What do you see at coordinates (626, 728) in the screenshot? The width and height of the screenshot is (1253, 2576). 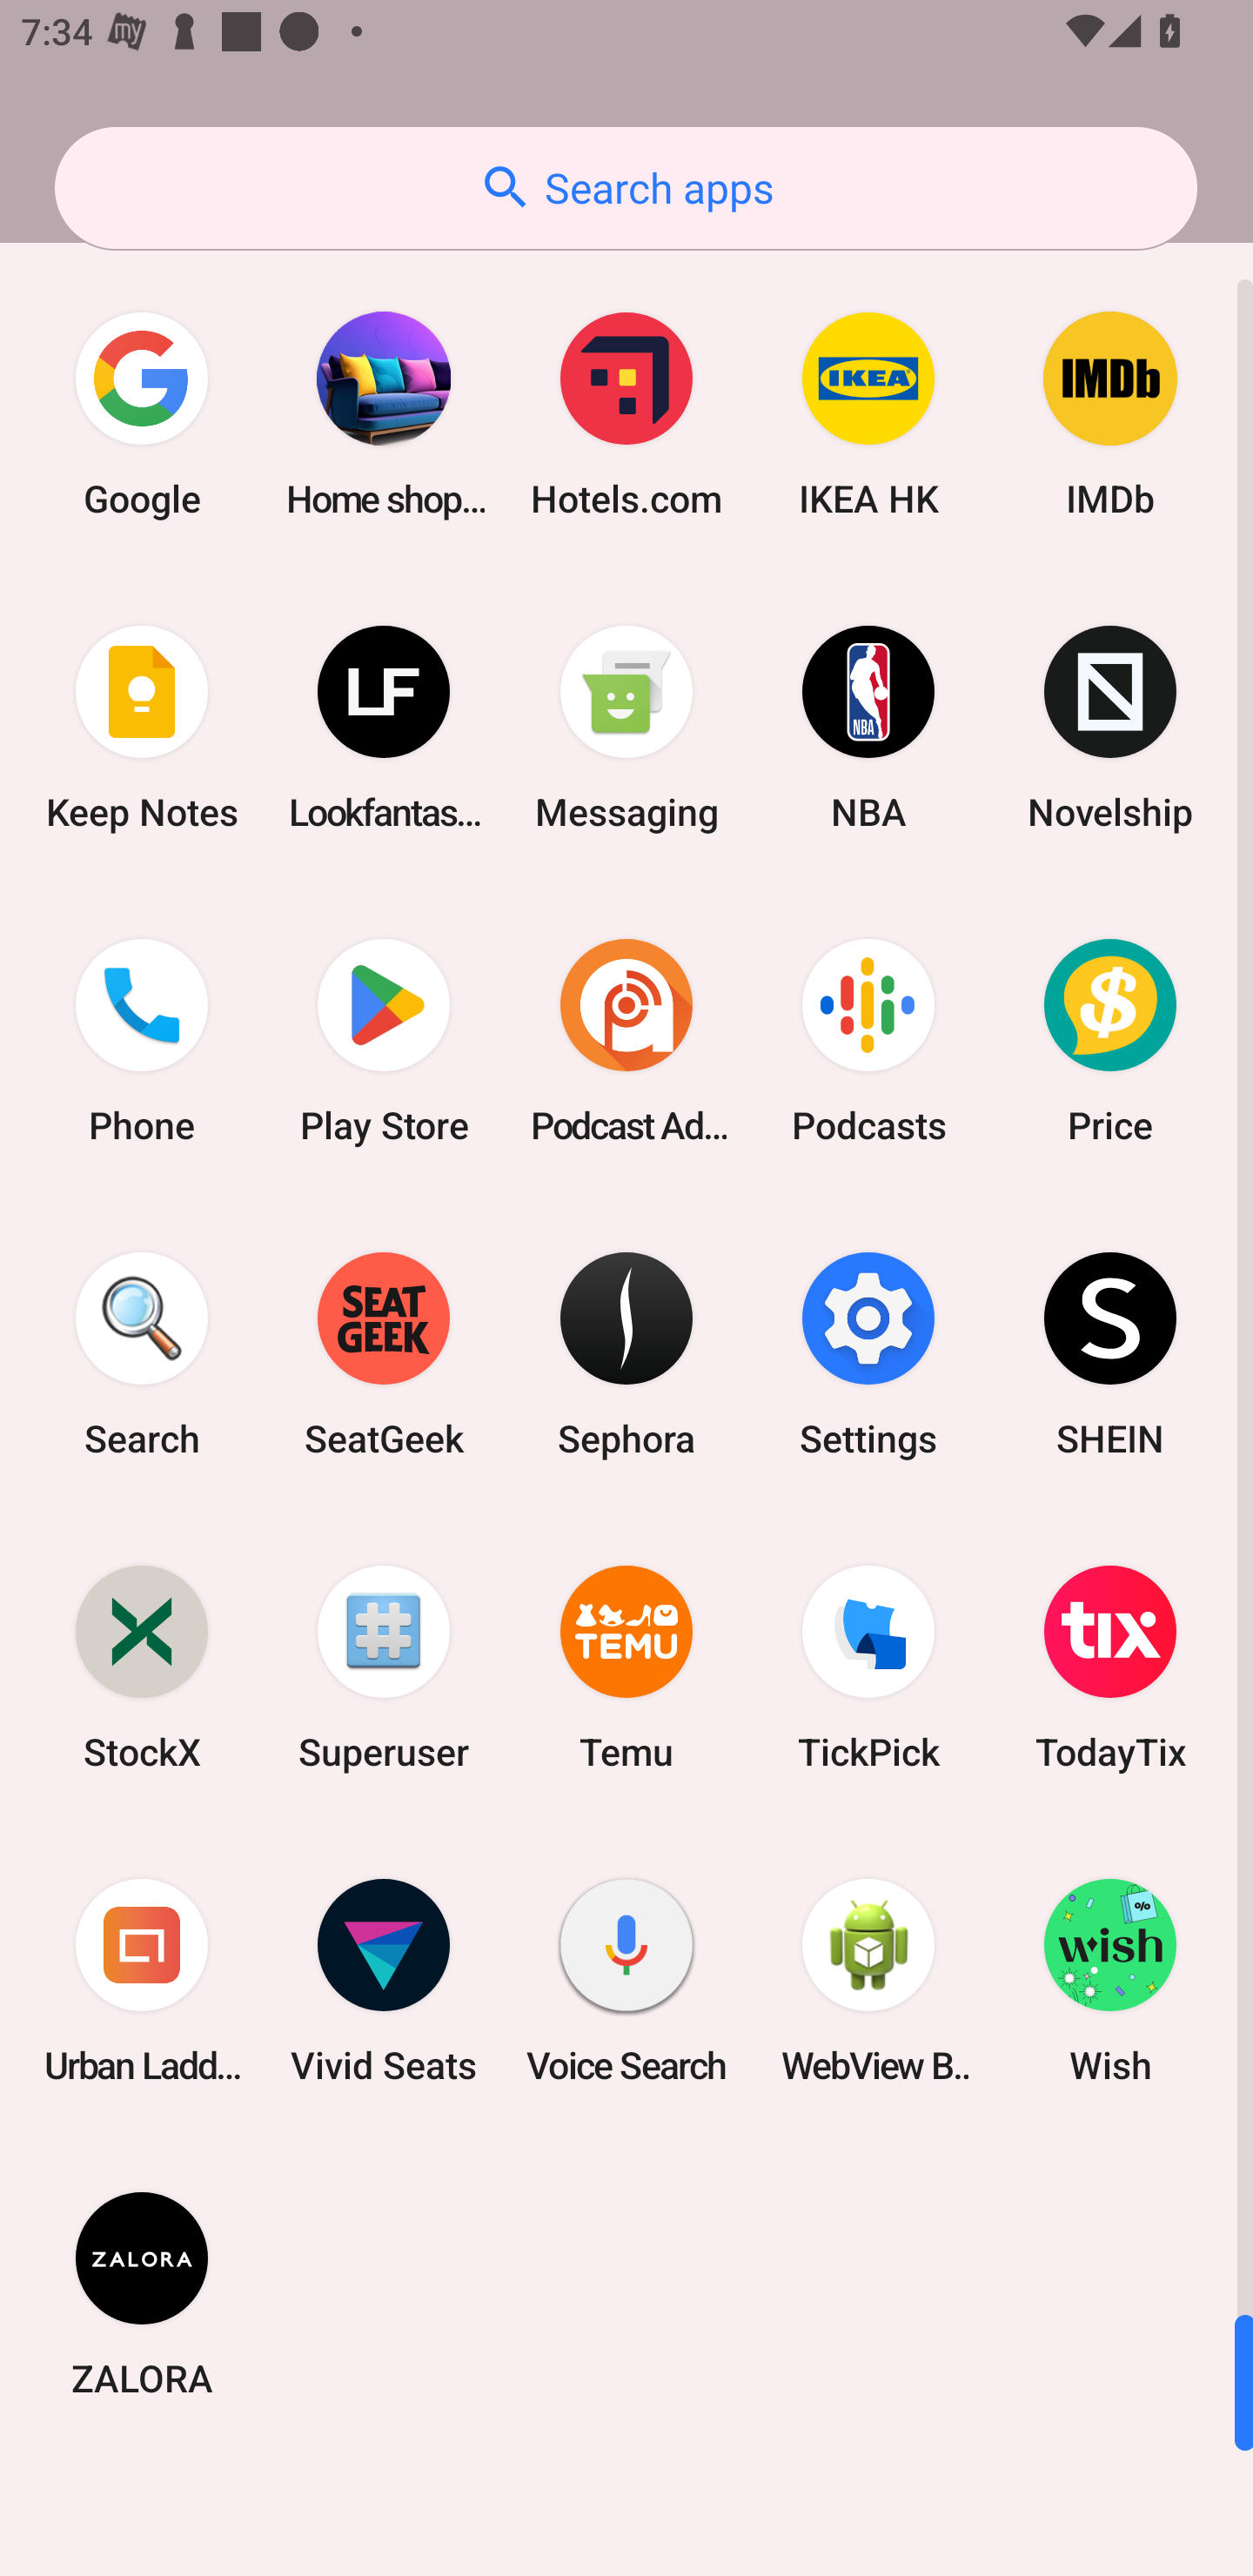 I see `Messaging` at bounding box center [626, 728].